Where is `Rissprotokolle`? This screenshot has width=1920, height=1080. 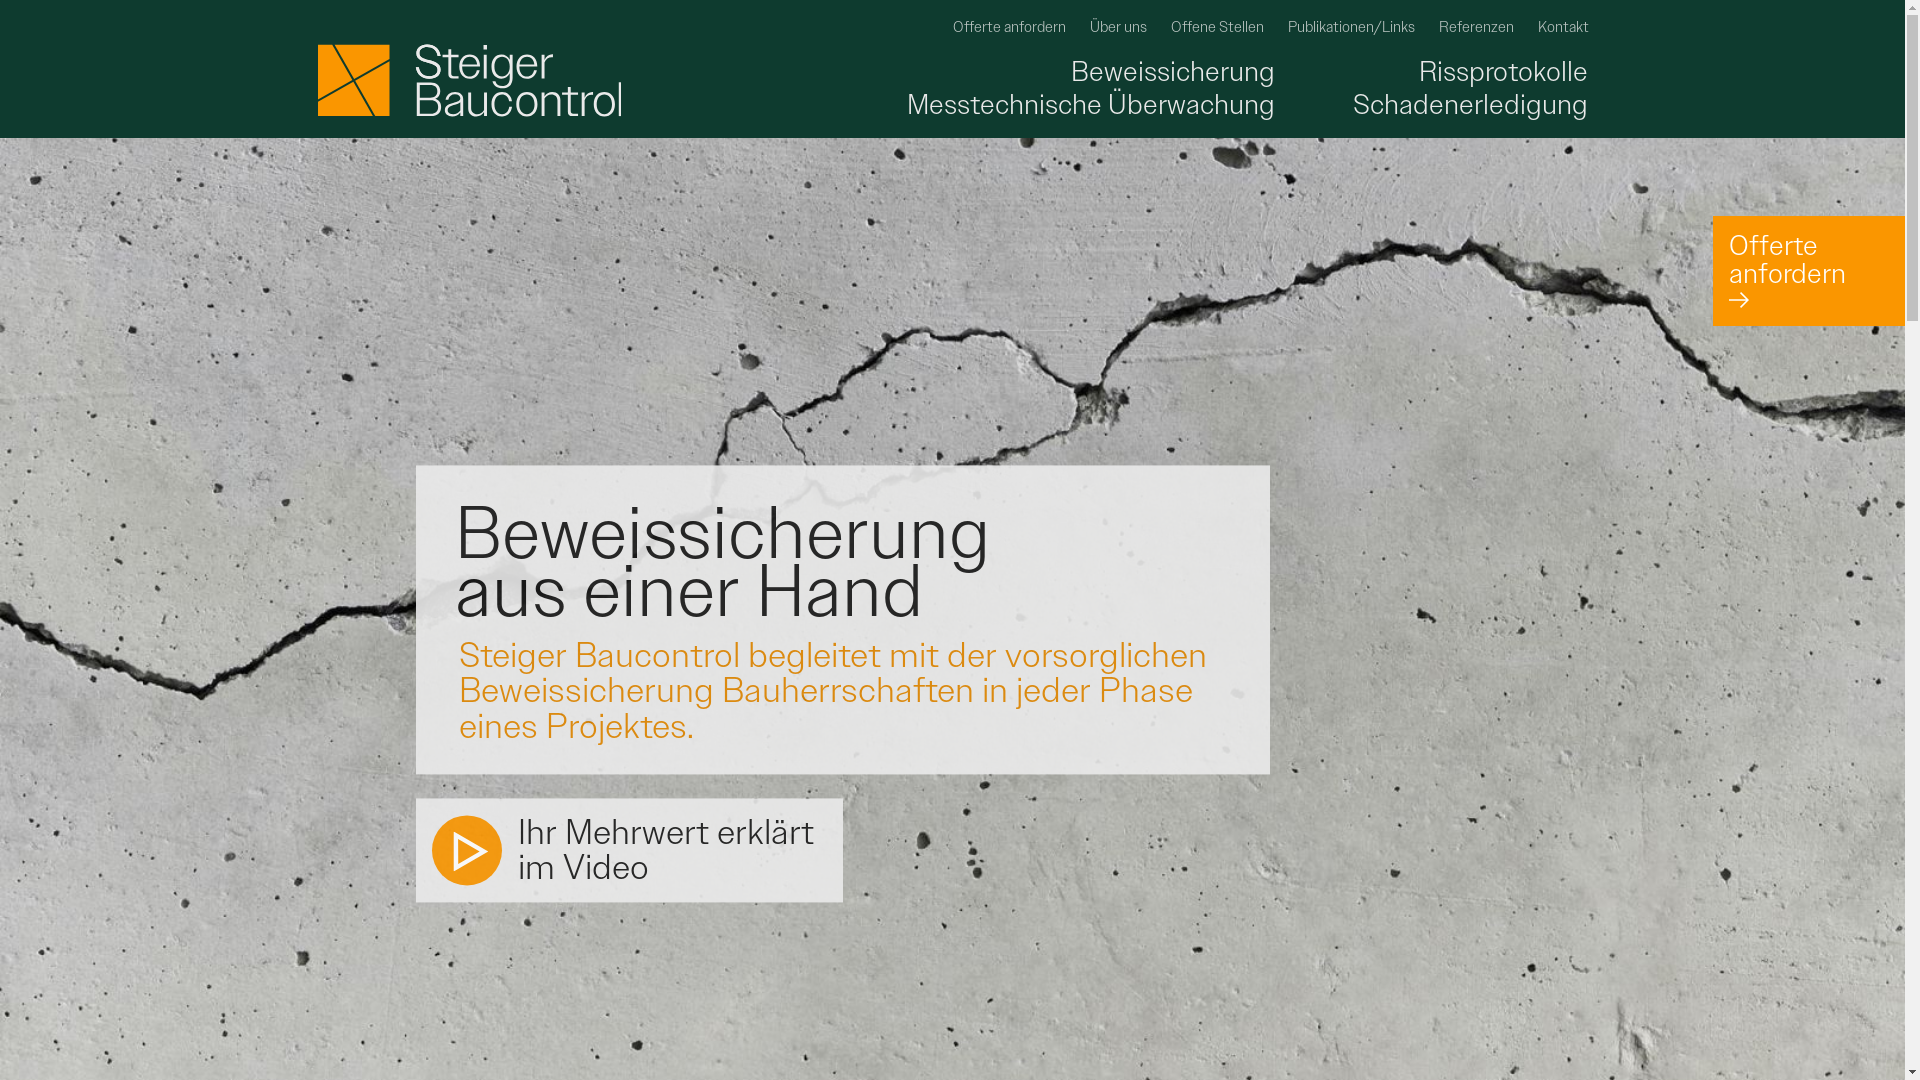
Rissprotokolle is located at coordinates (1432, 71).